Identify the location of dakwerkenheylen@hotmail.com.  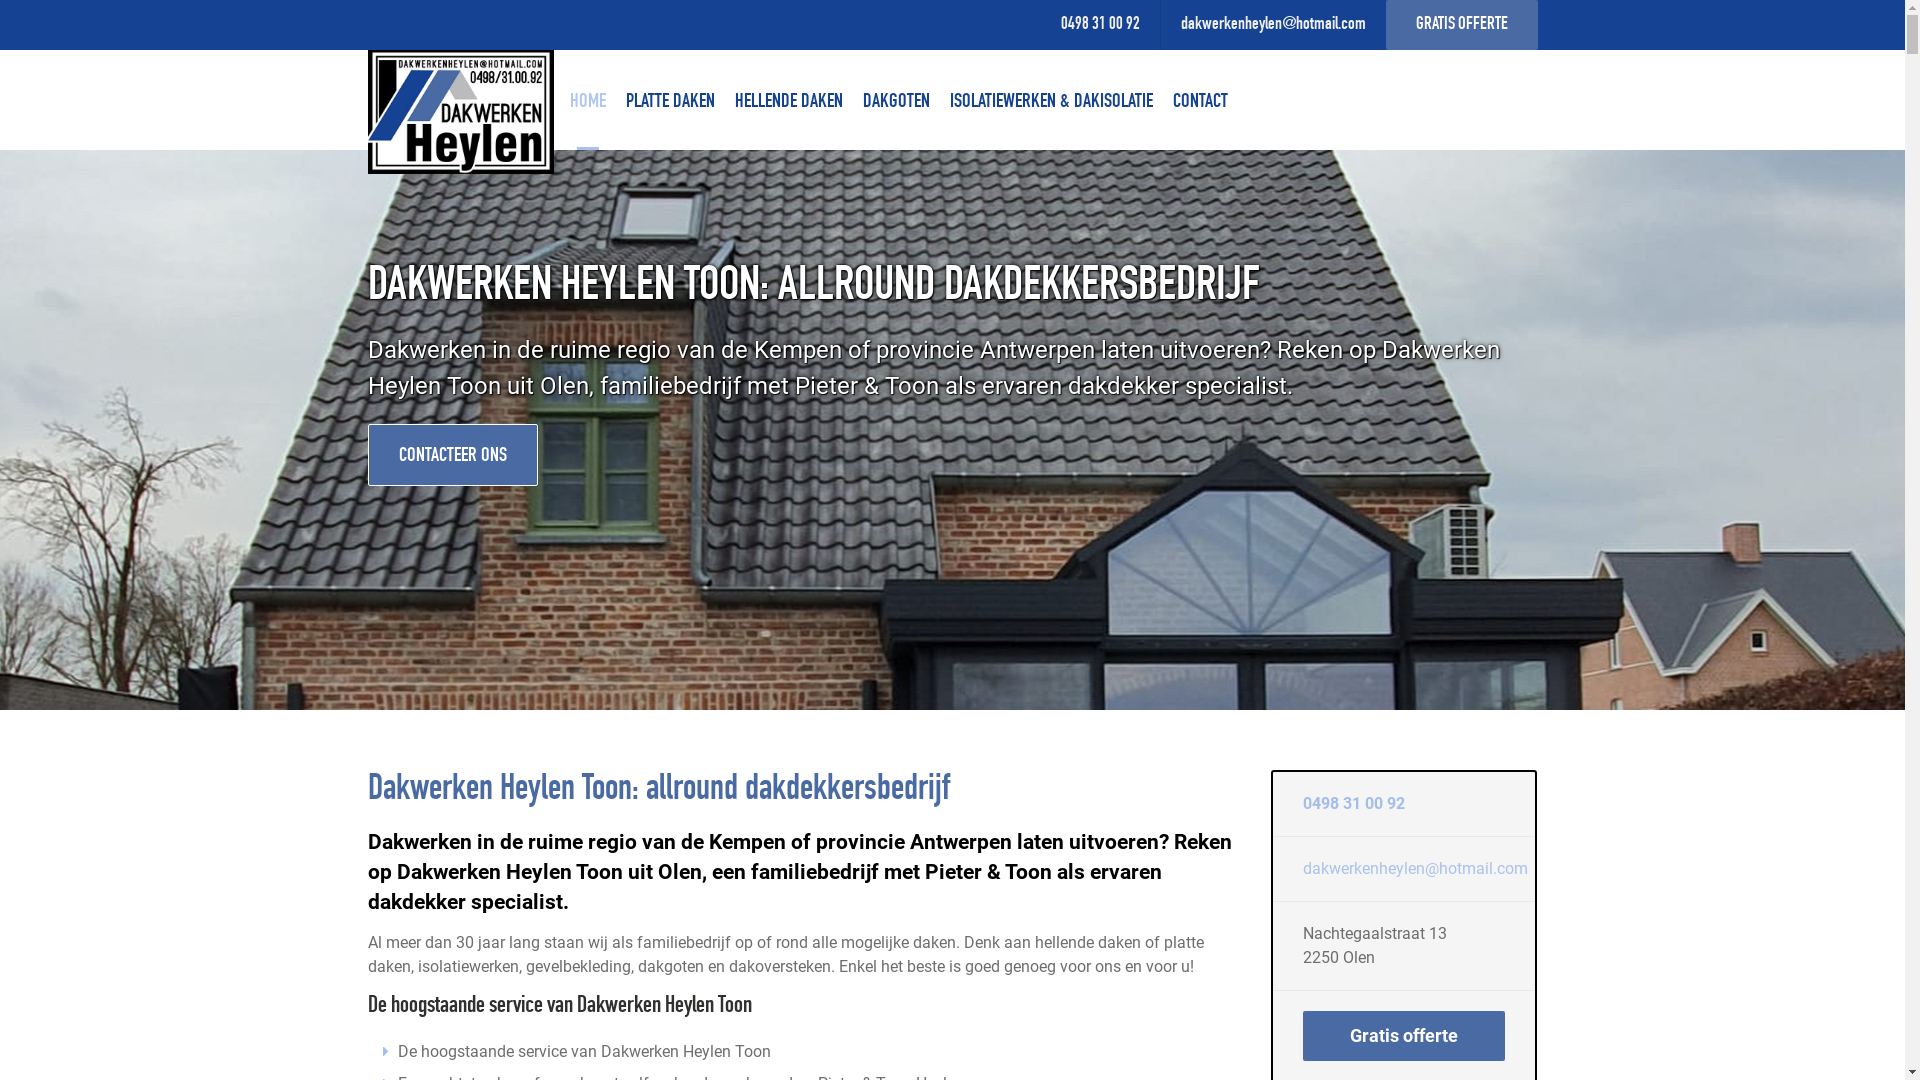
(1272, 25).